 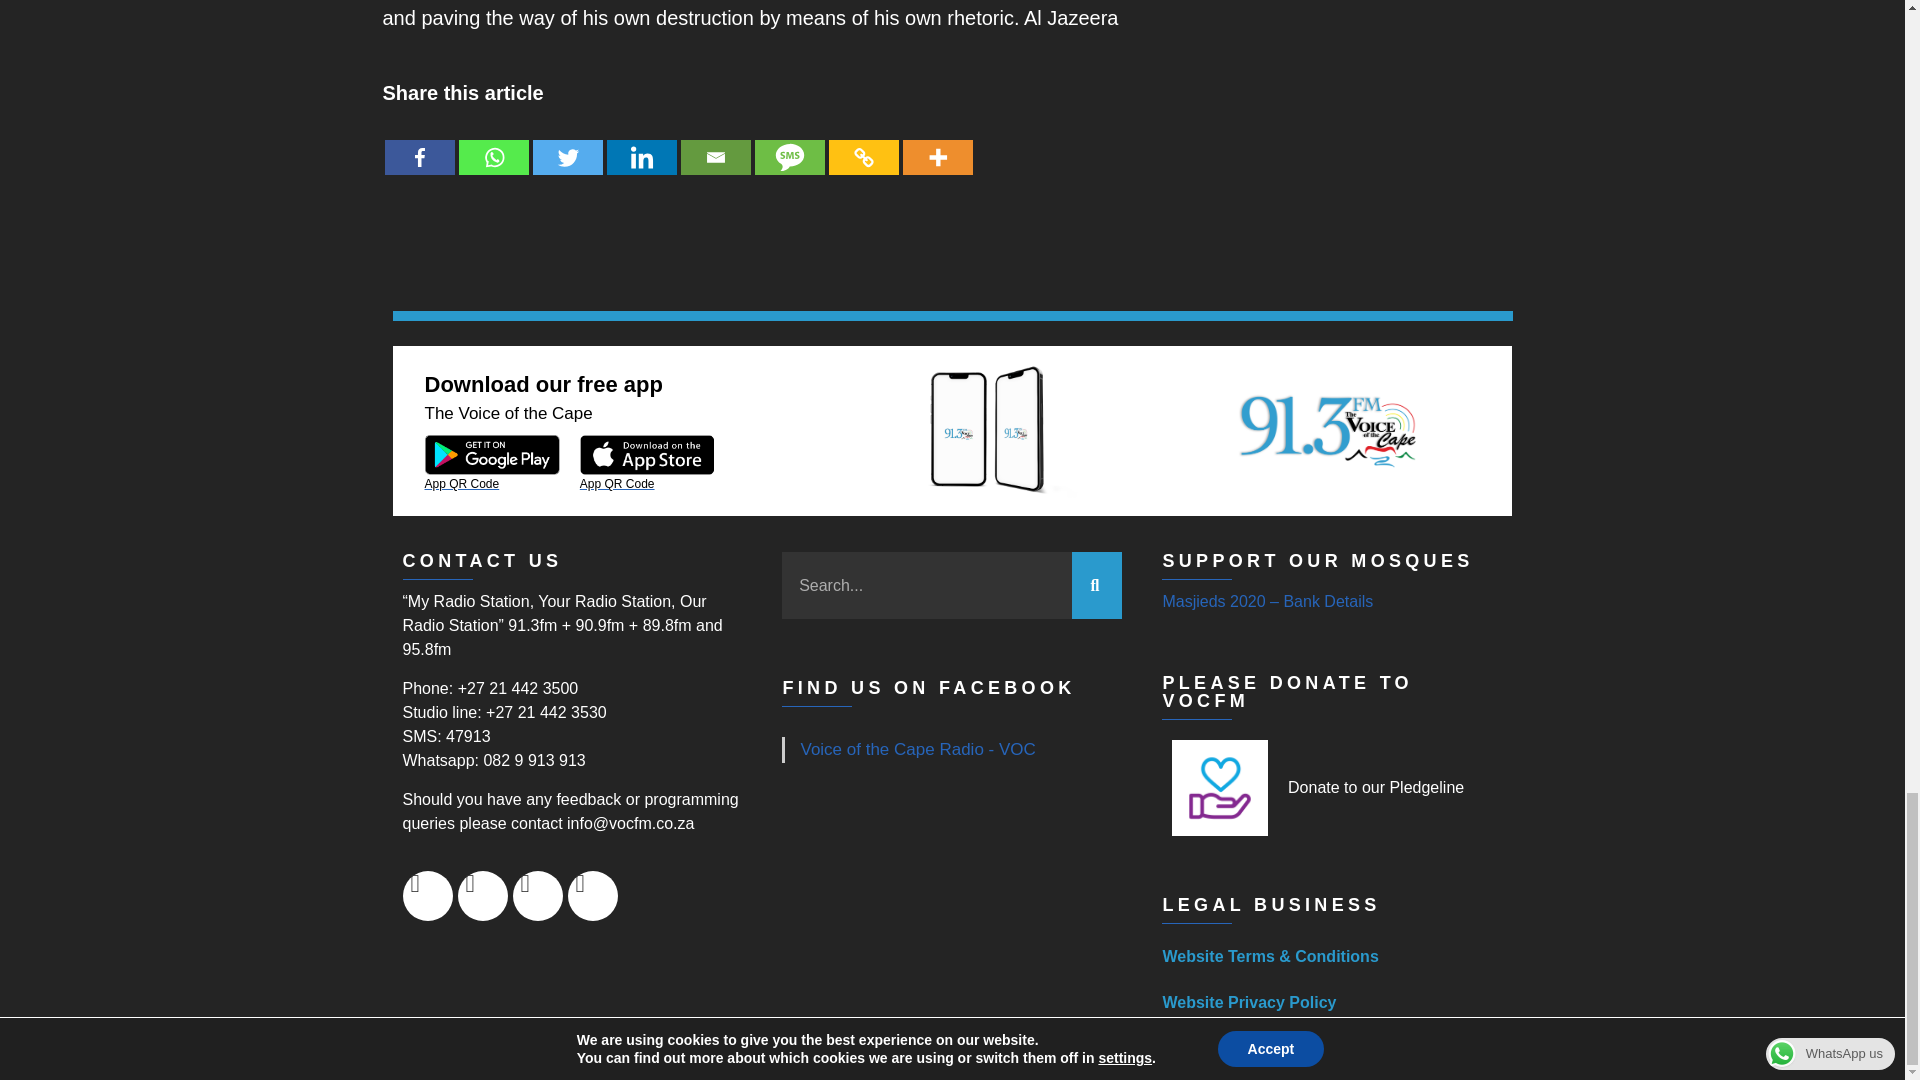 I want to click on Email, so click(x=714, y=142).